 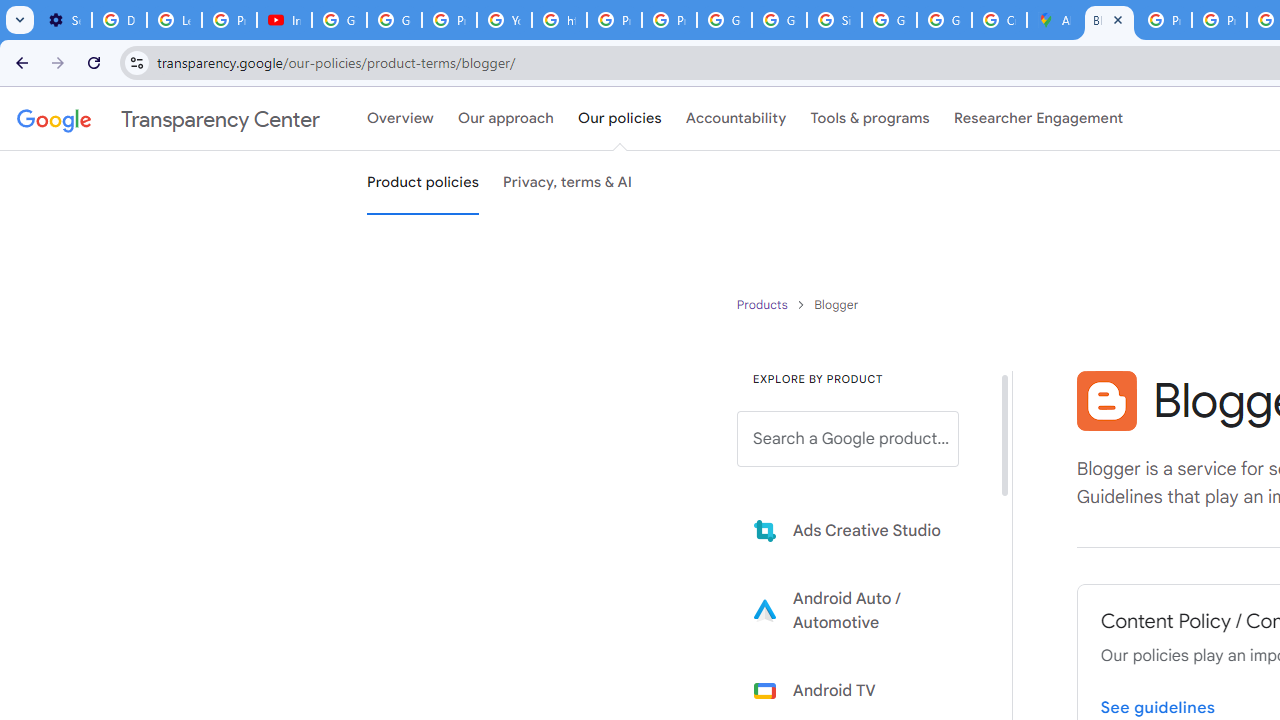 What do you see at coordinates (560, 20) in the screenshot?
I see `https://scholar.google.com/` at bounding box center [560, 20].